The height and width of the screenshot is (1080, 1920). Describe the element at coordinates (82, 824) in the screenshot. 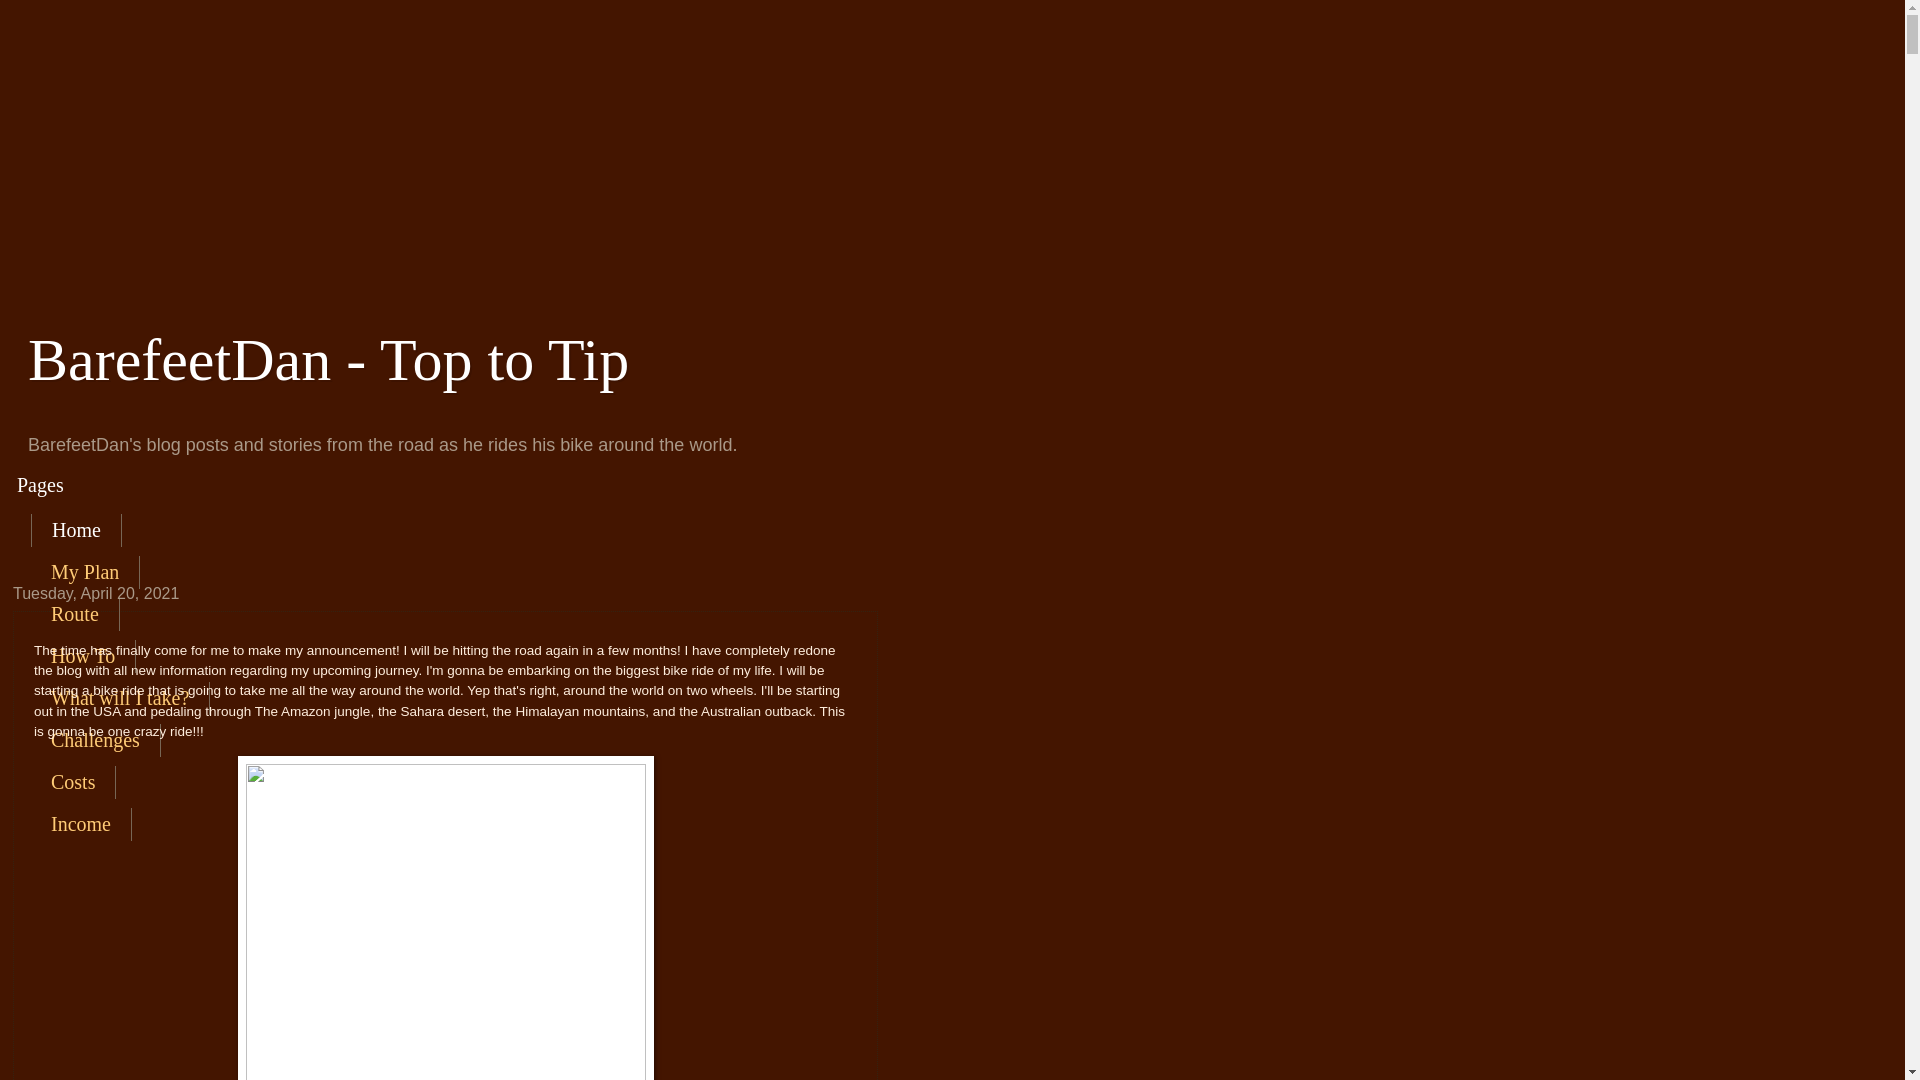

I see `Income` at that location.